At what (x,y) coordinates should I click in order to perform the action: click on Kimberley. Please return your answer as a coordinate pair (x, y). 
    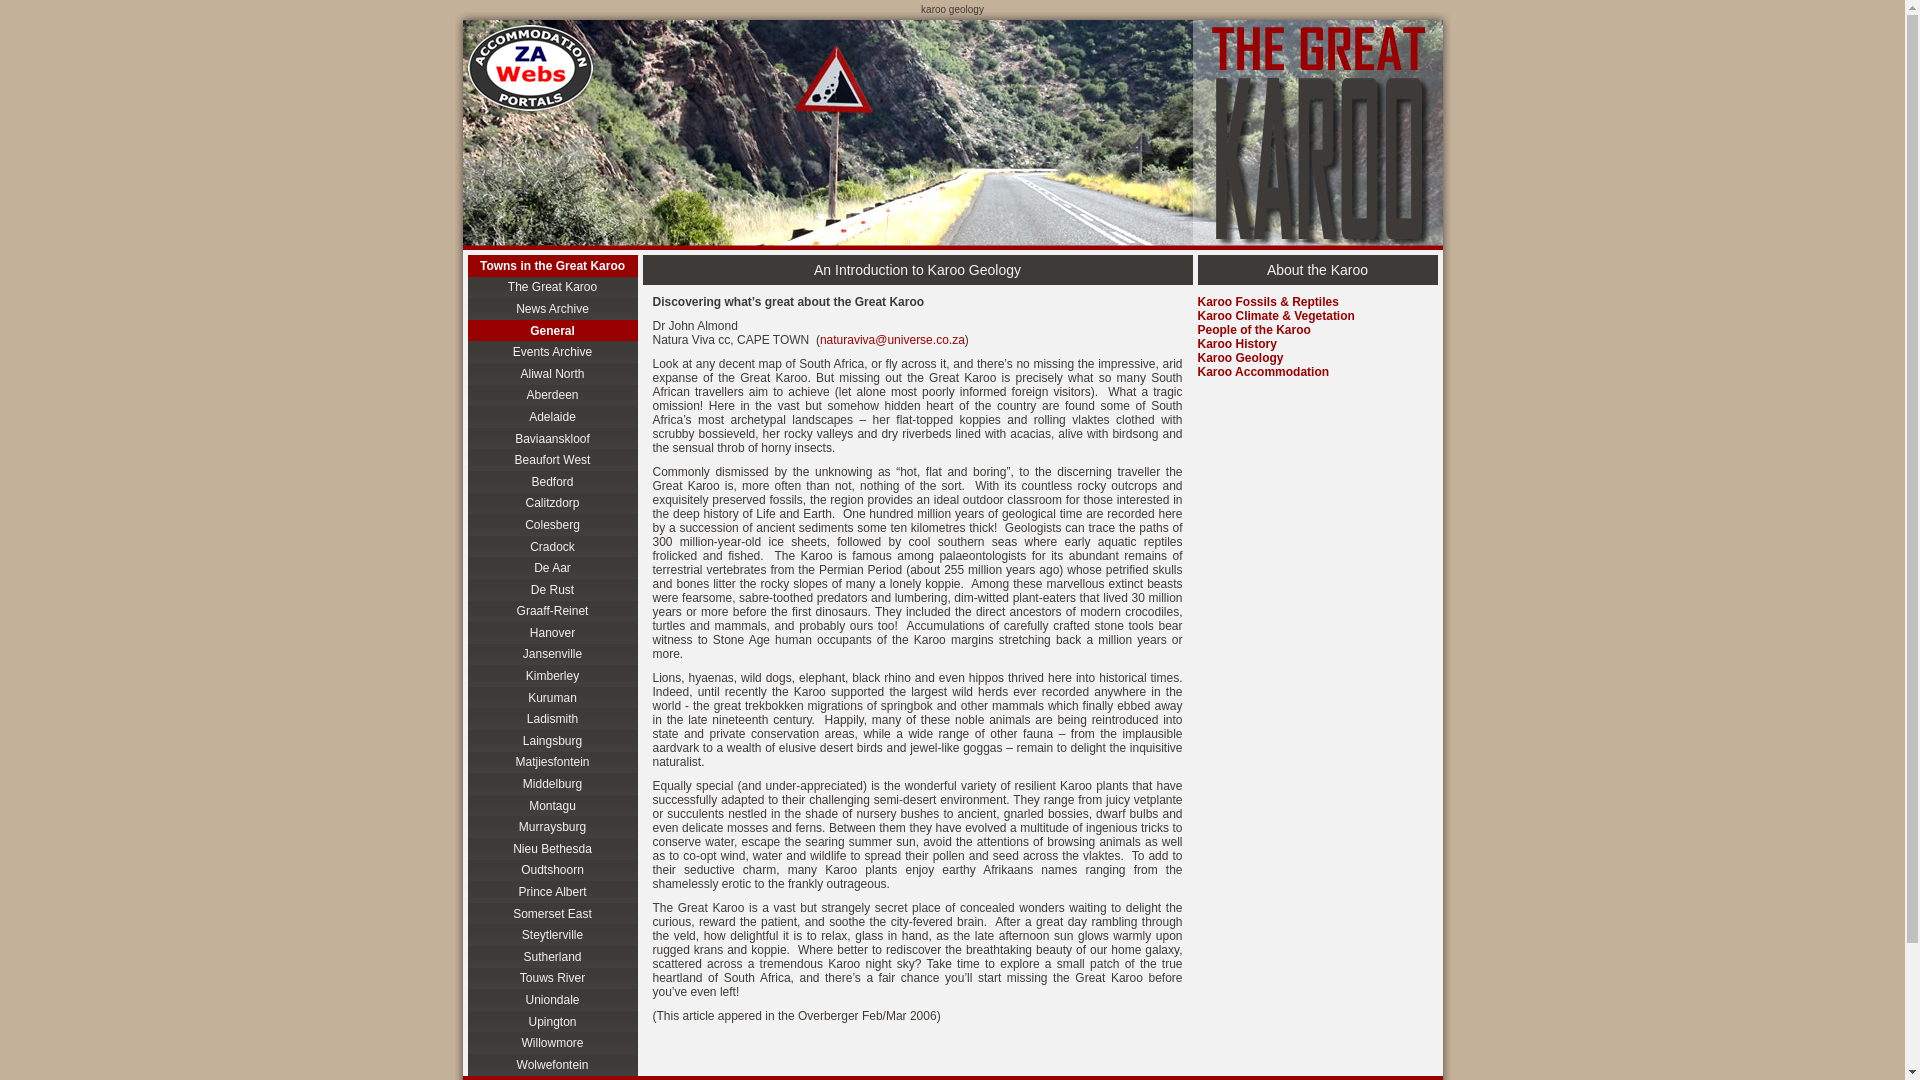
    Looking at the image, I should click on (552, 676).